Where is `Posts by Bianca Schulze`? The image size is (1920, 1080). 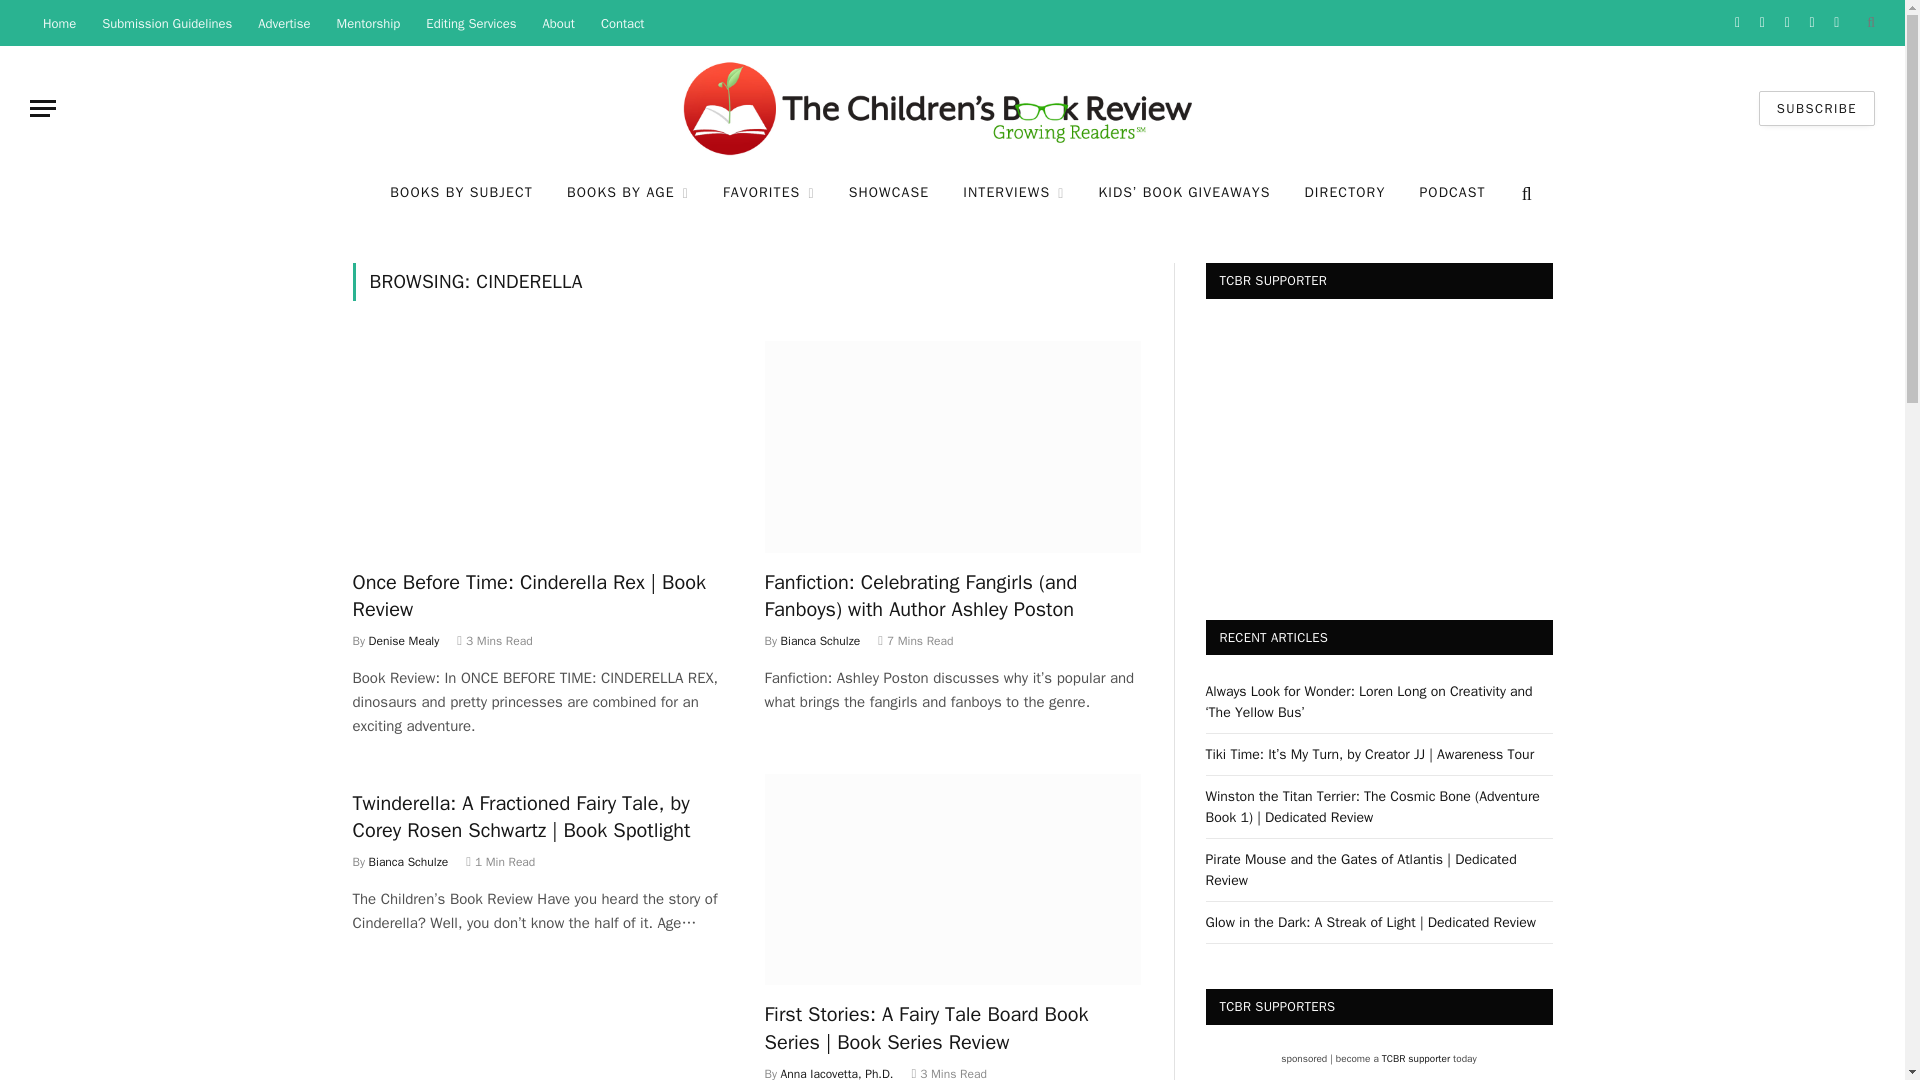 Posts by Bianca Schulze is located at coordinates (408, 862).